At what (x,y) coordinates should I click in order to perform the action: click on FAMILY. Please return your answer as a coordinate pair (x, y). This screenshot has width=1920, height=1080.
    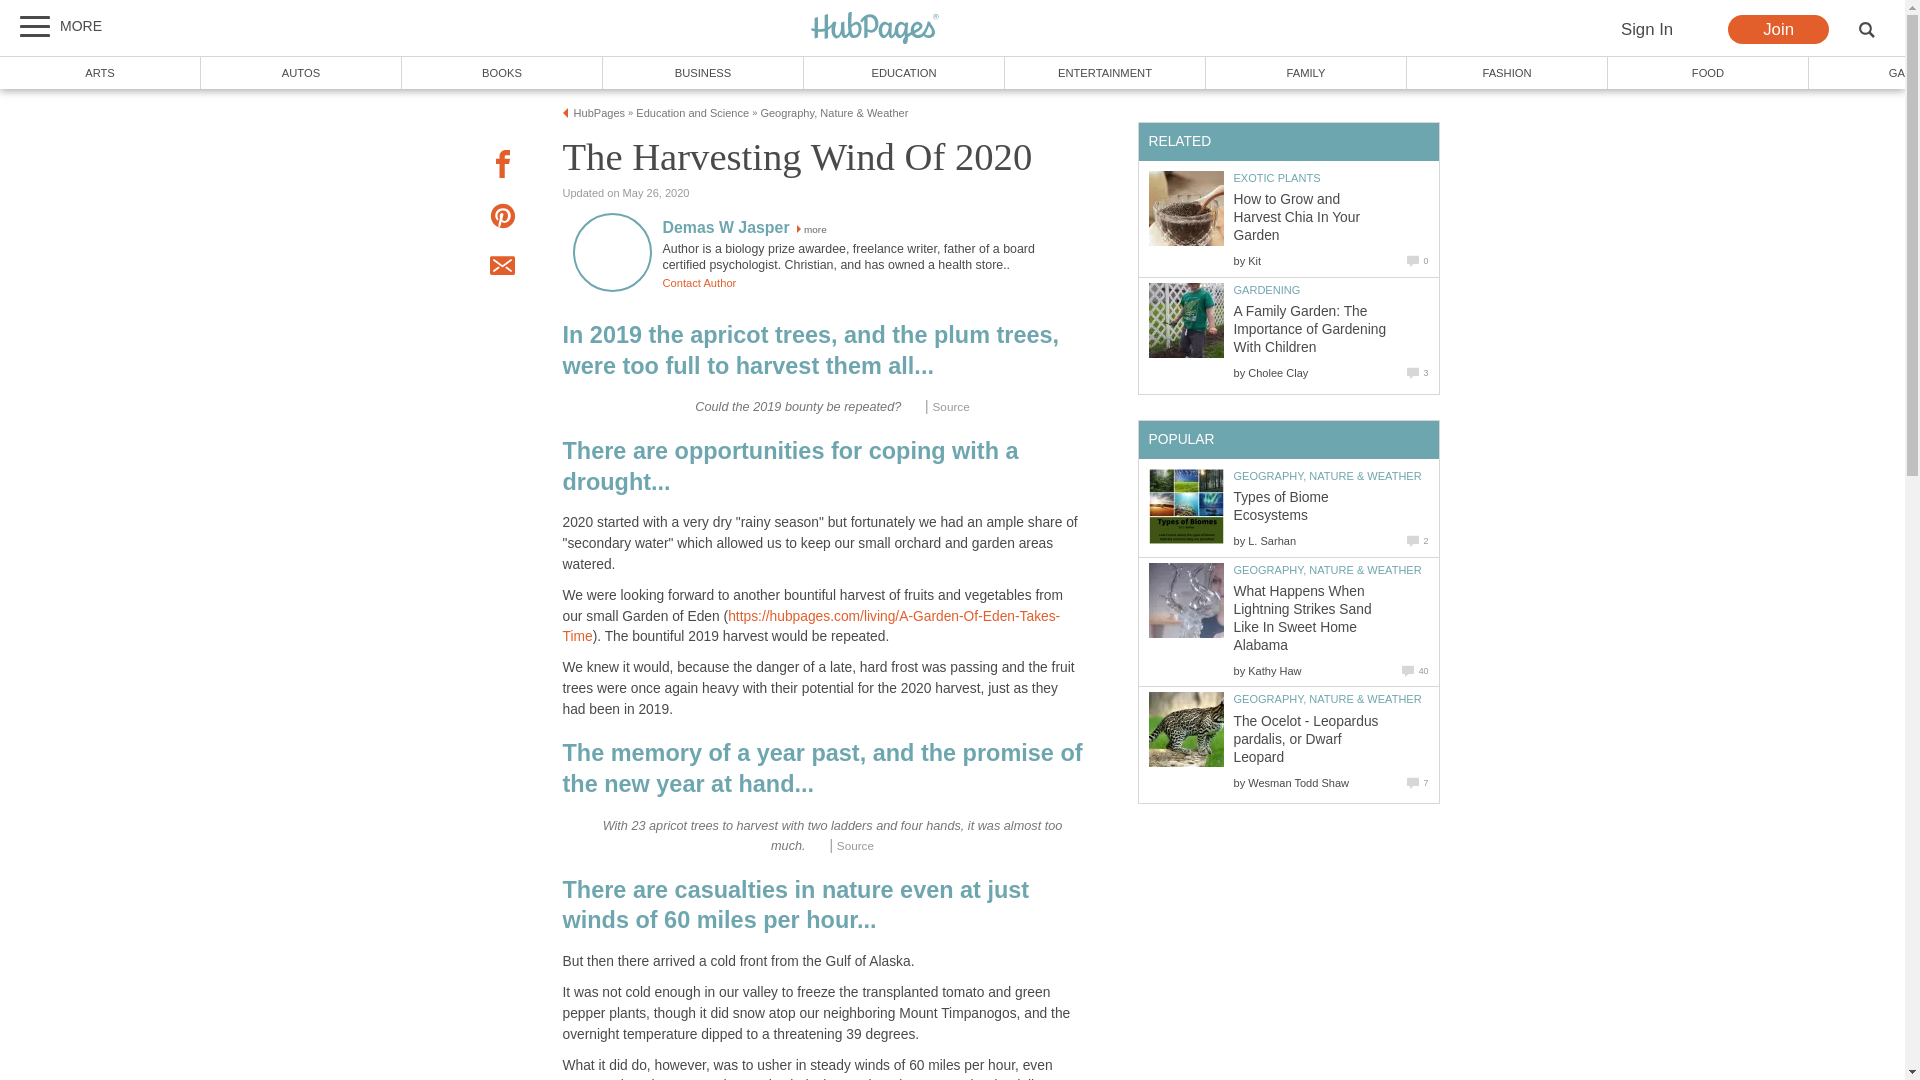
    Looking at the image, I should click on (1306, 72).